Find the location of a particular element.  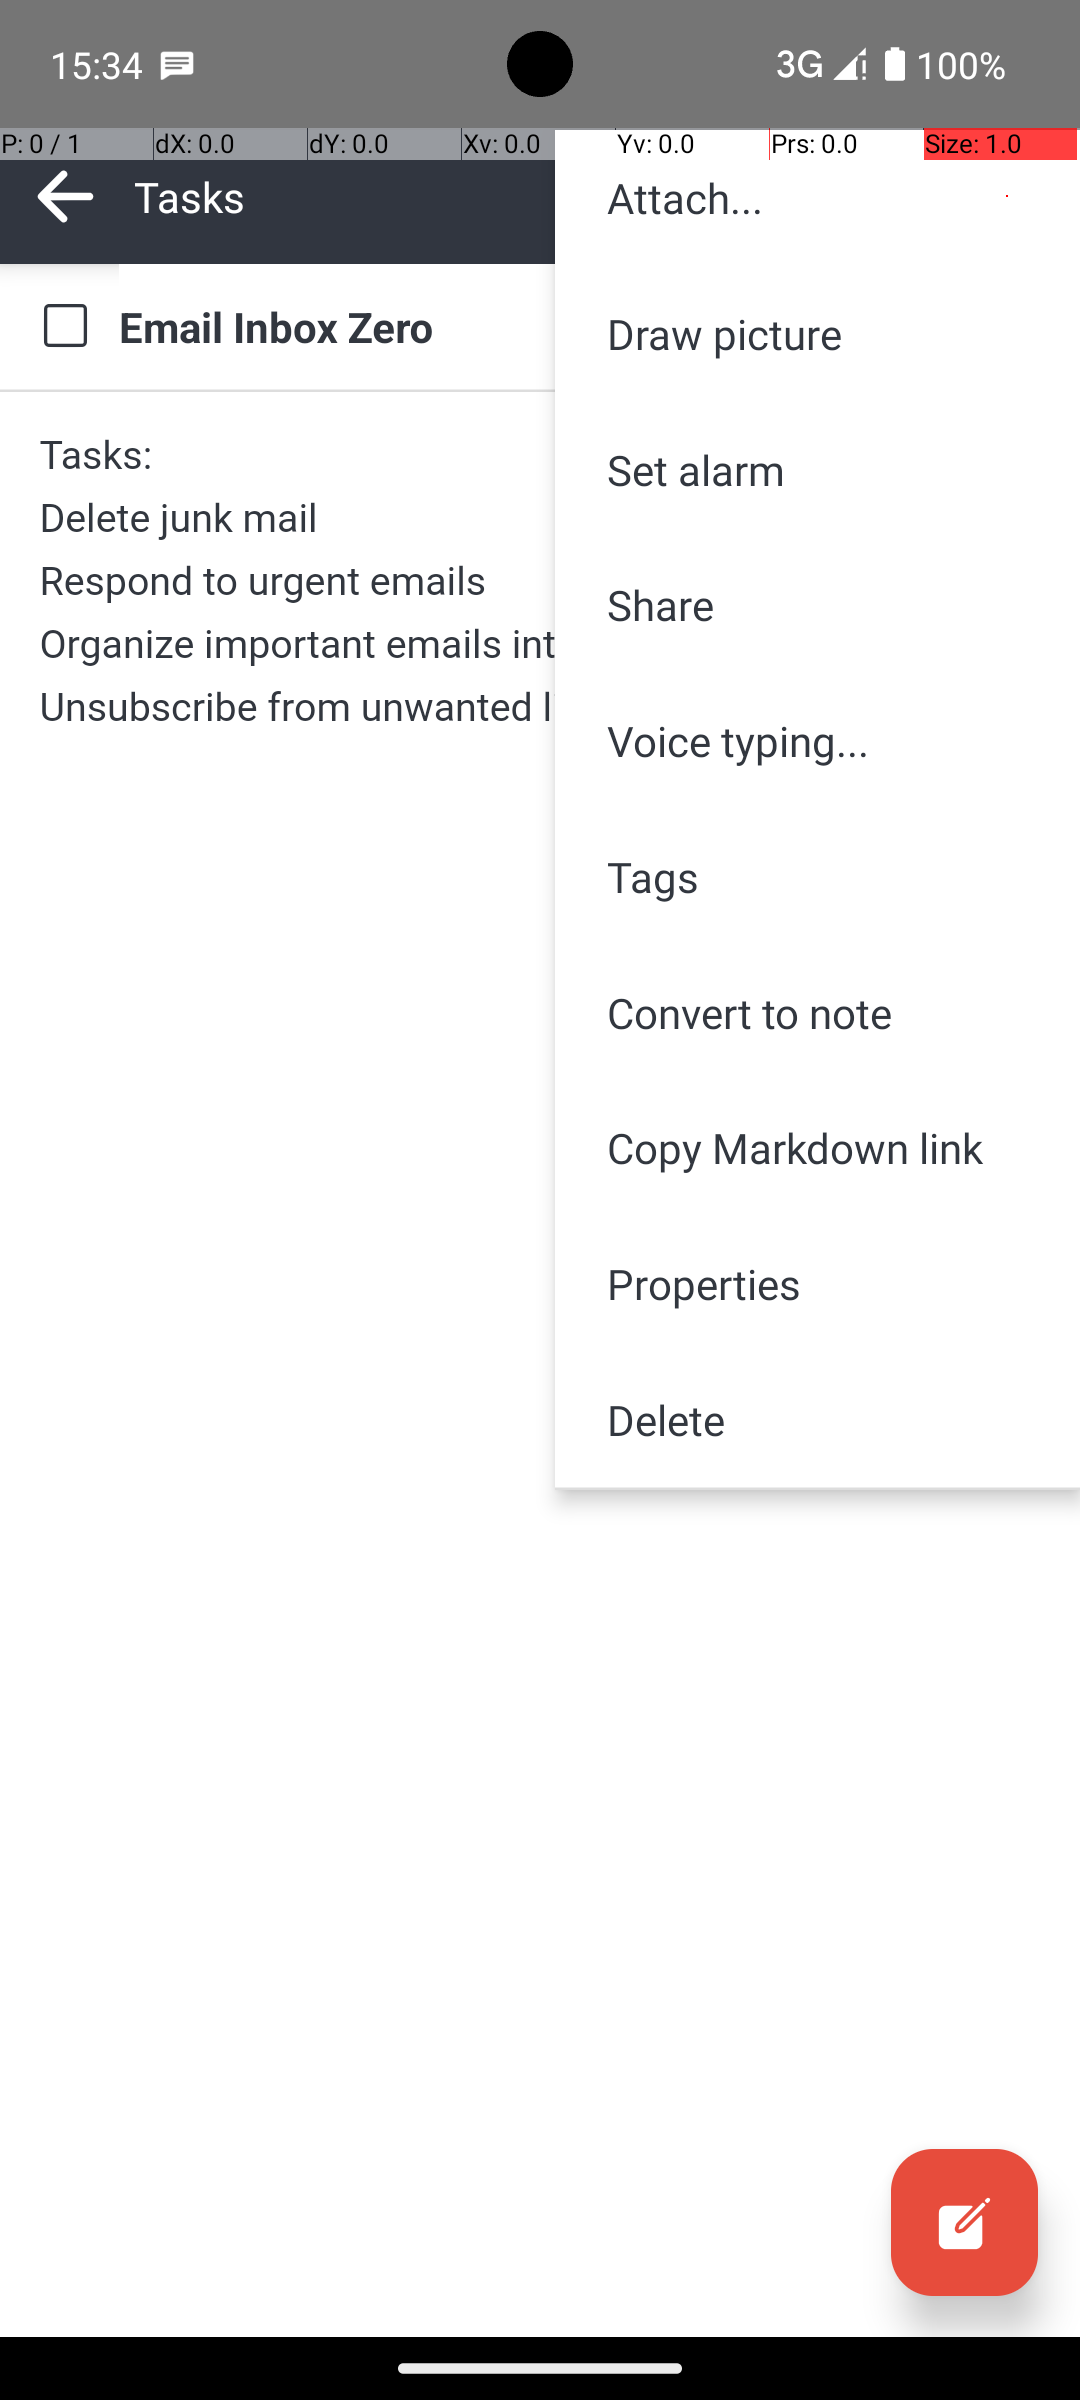

Tags is located at coordinates (818, 876).